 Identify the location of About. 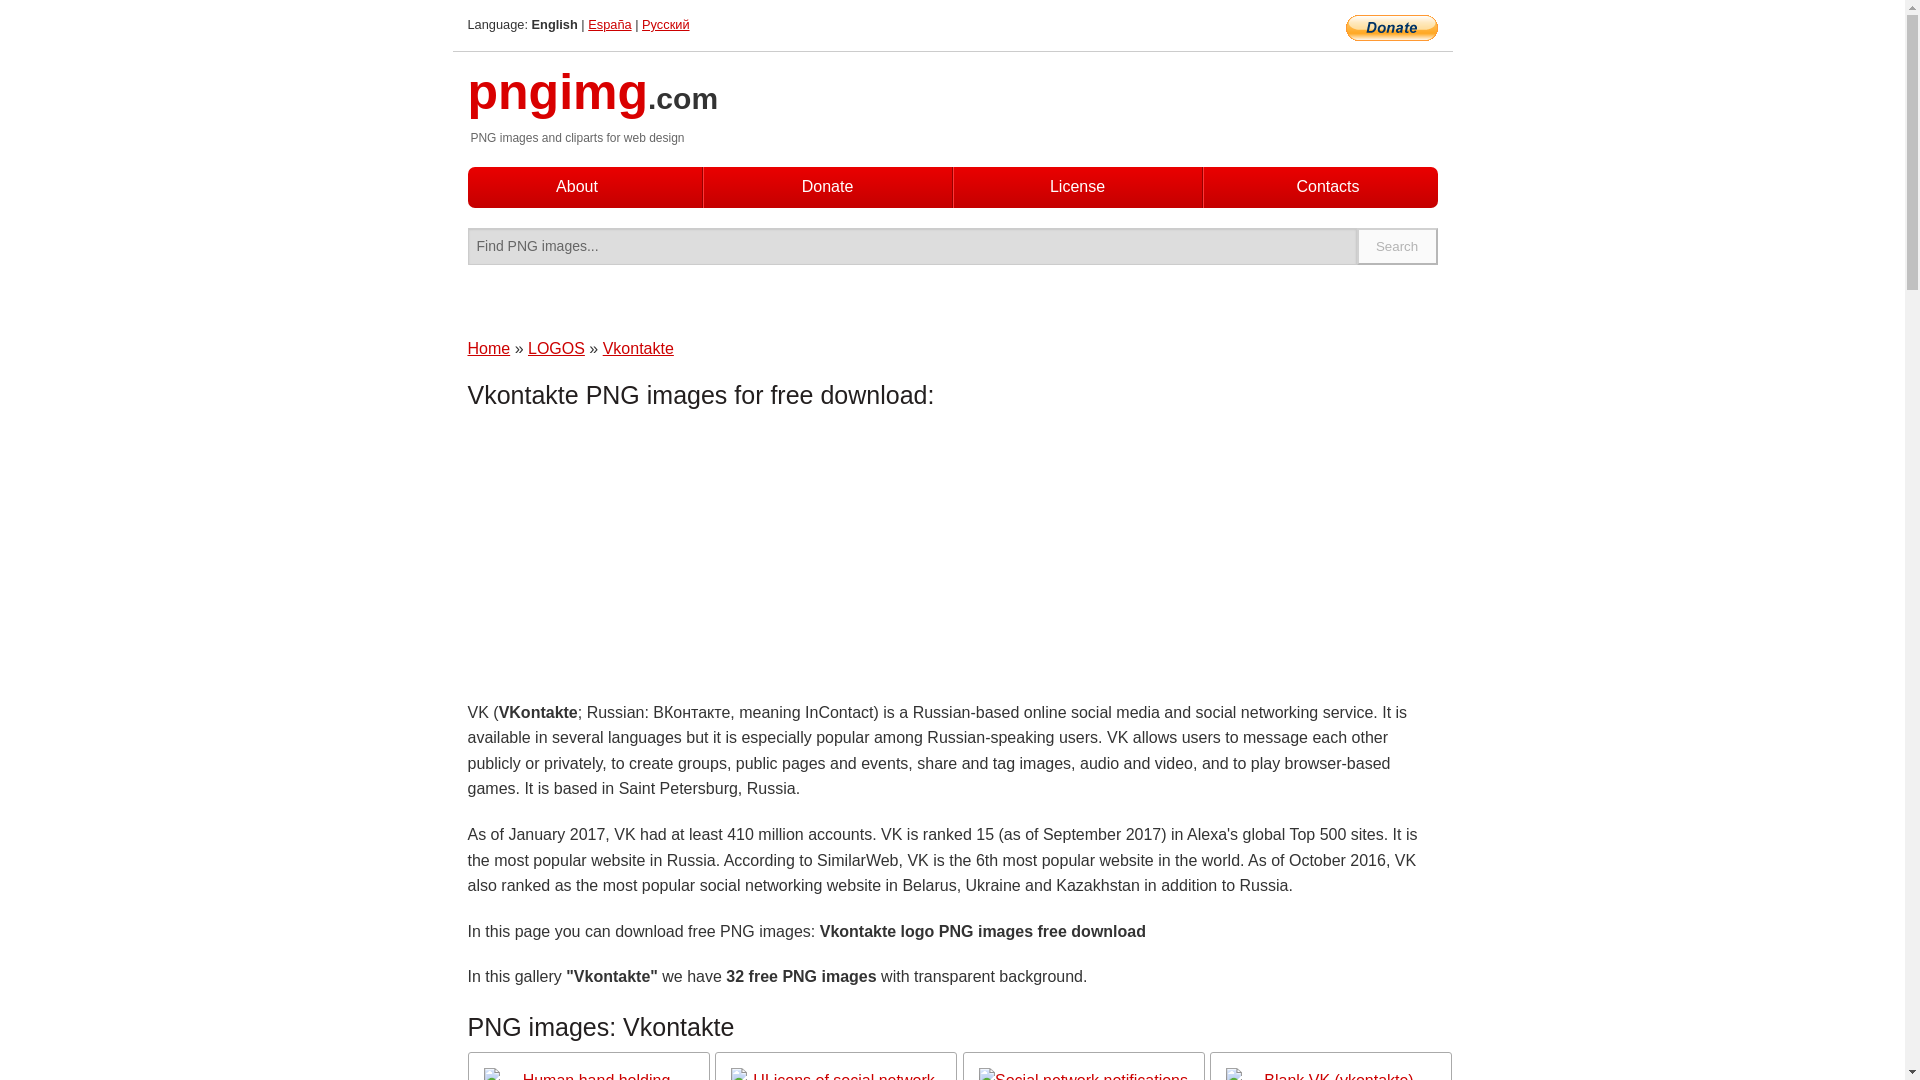
(576, 186).